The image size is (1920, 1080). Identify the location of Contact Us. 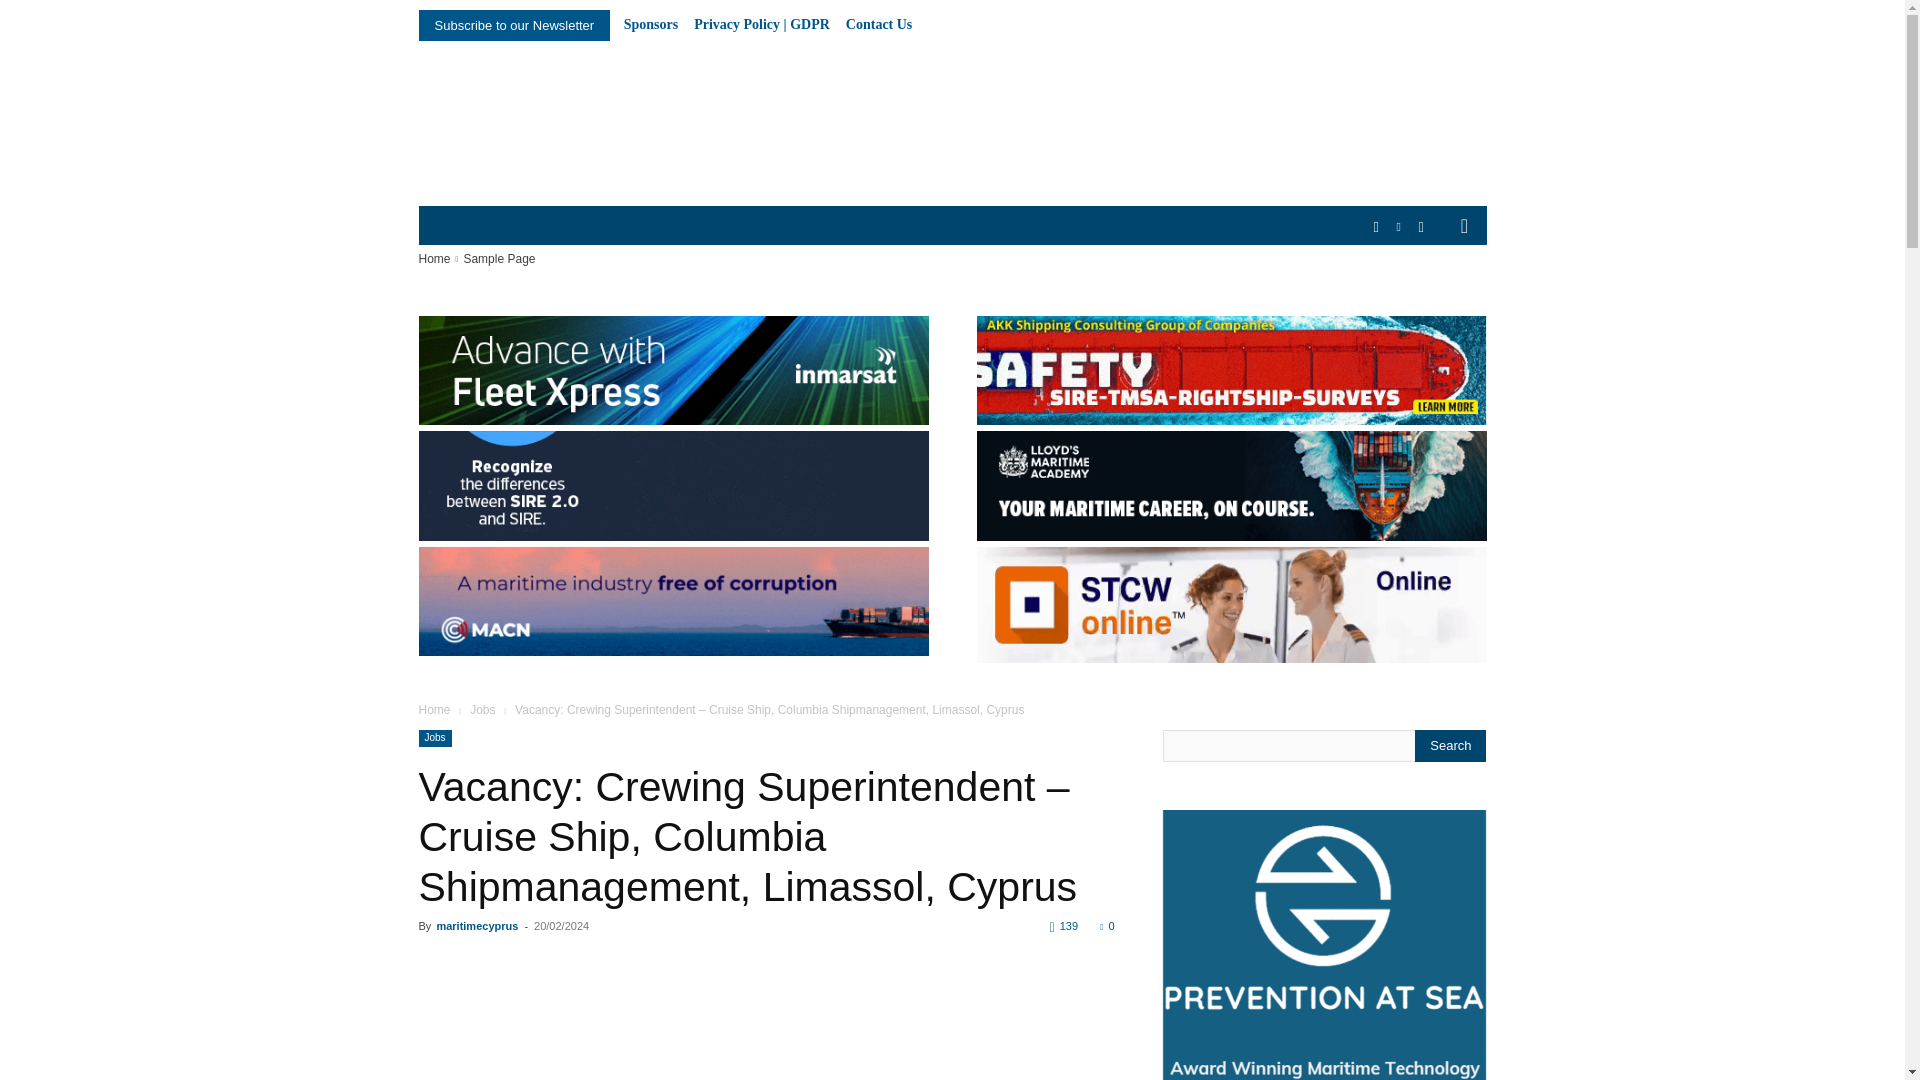
(880, 25).